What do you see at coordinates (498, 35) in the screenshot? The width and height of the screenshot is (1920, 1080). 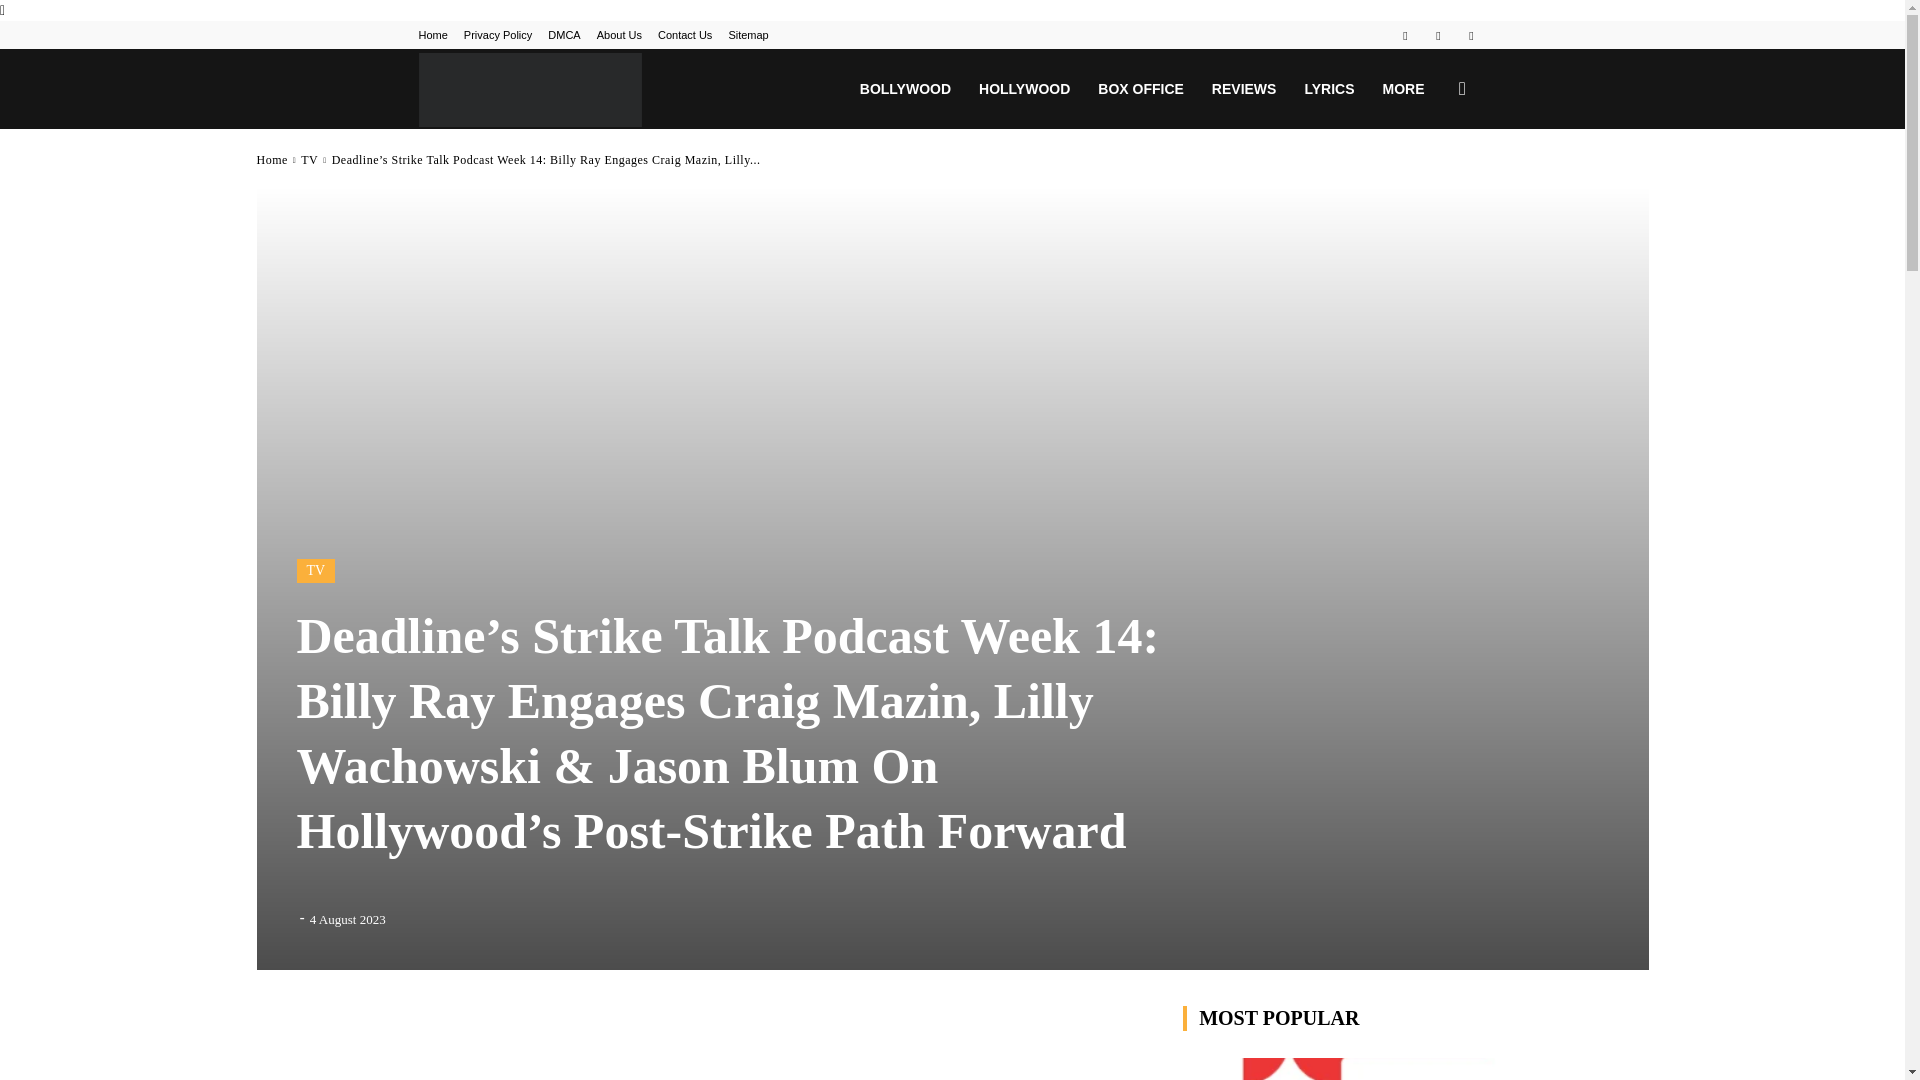 I see `Privacy Policy` at bounding box center [498, 35].